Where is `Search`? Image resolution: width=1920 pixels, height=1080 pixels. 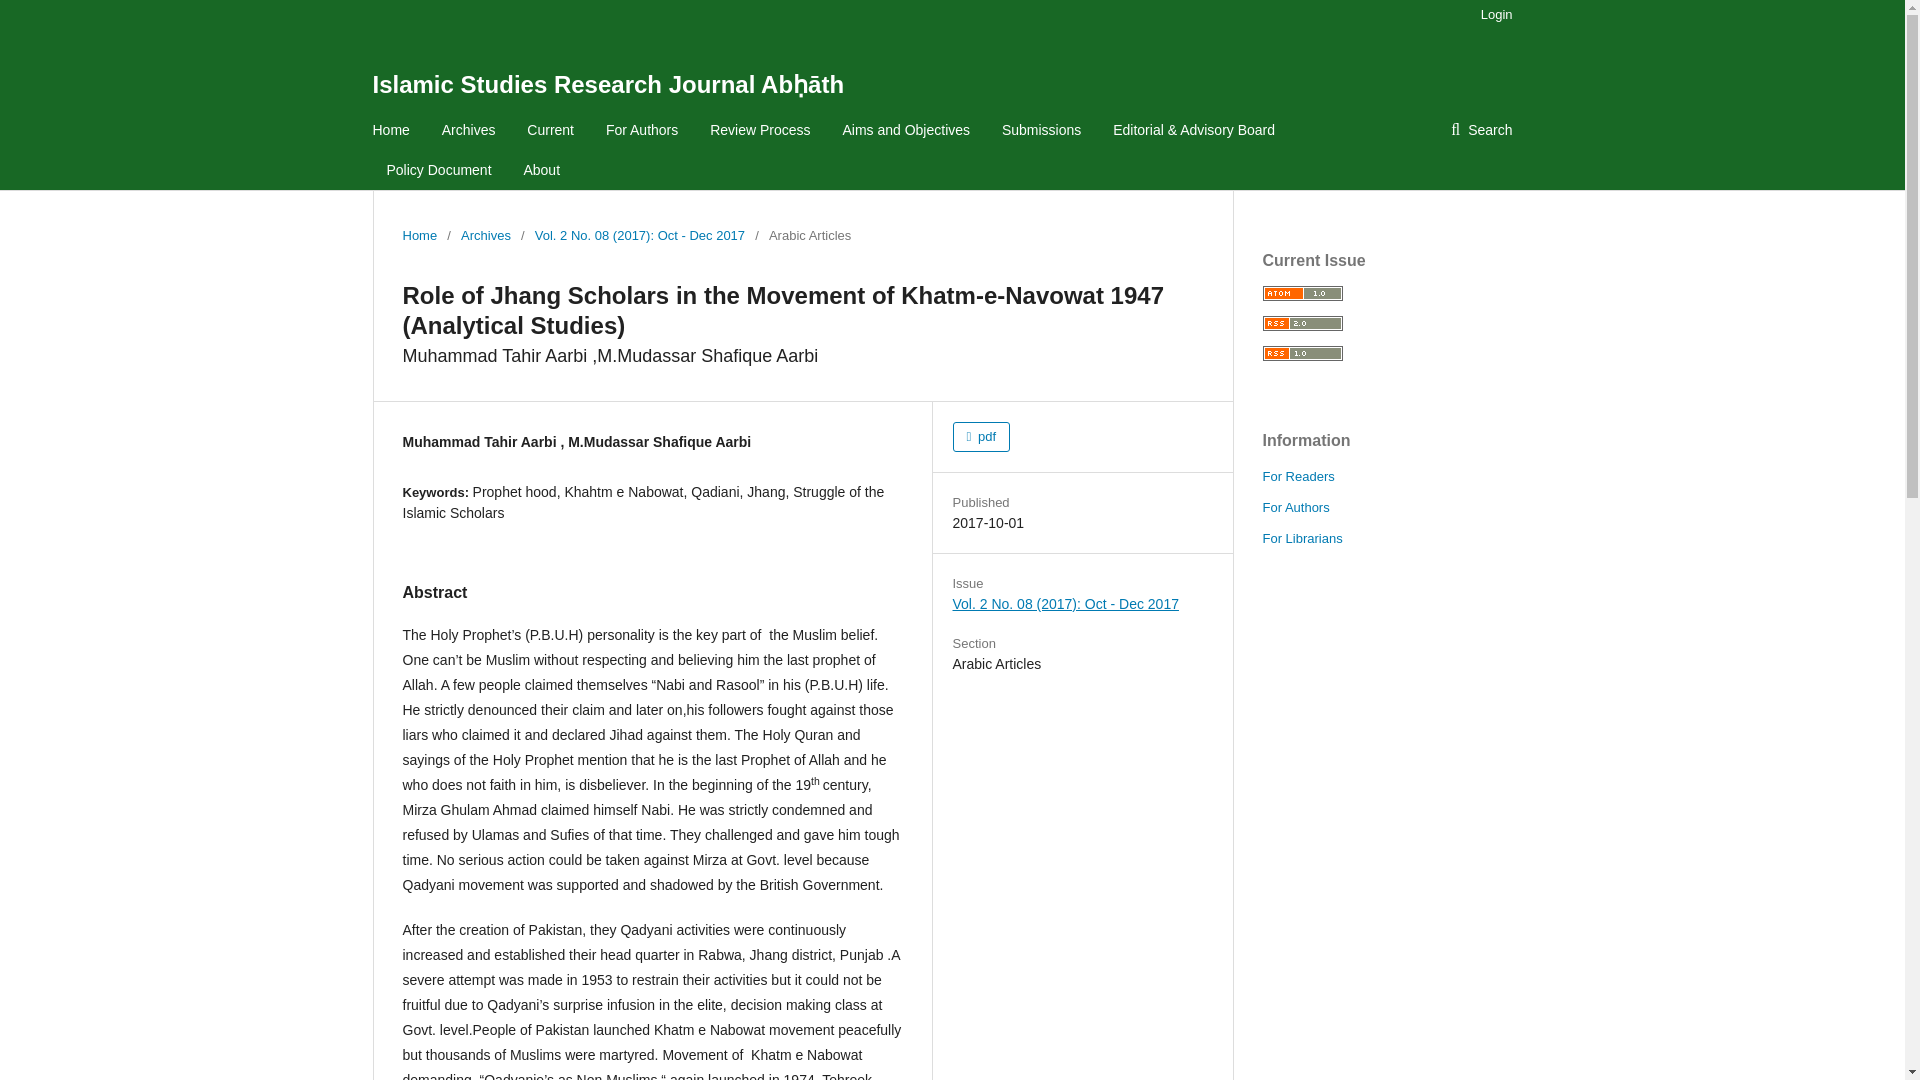 Search is located at coordinates (1481, 130).